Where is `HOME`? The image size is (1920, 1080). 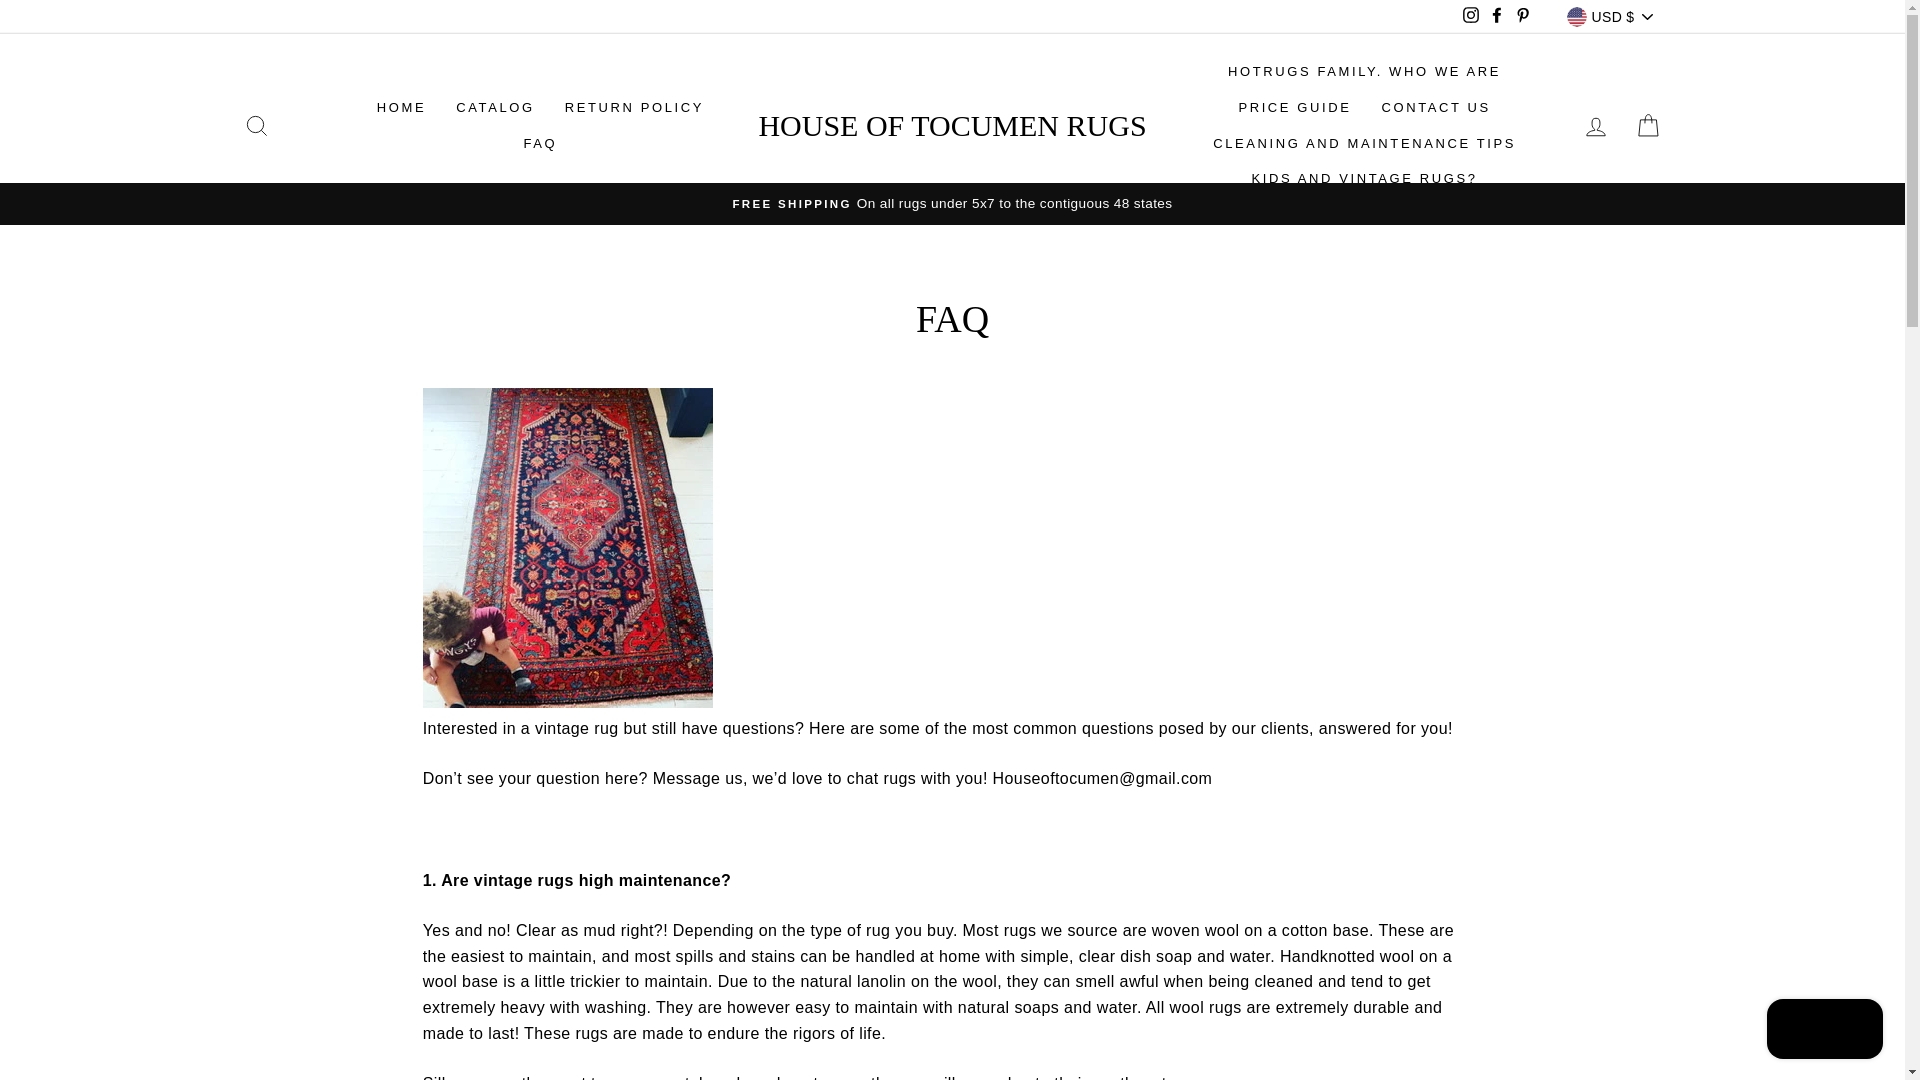 HOME is located at coordinates (402, 108).